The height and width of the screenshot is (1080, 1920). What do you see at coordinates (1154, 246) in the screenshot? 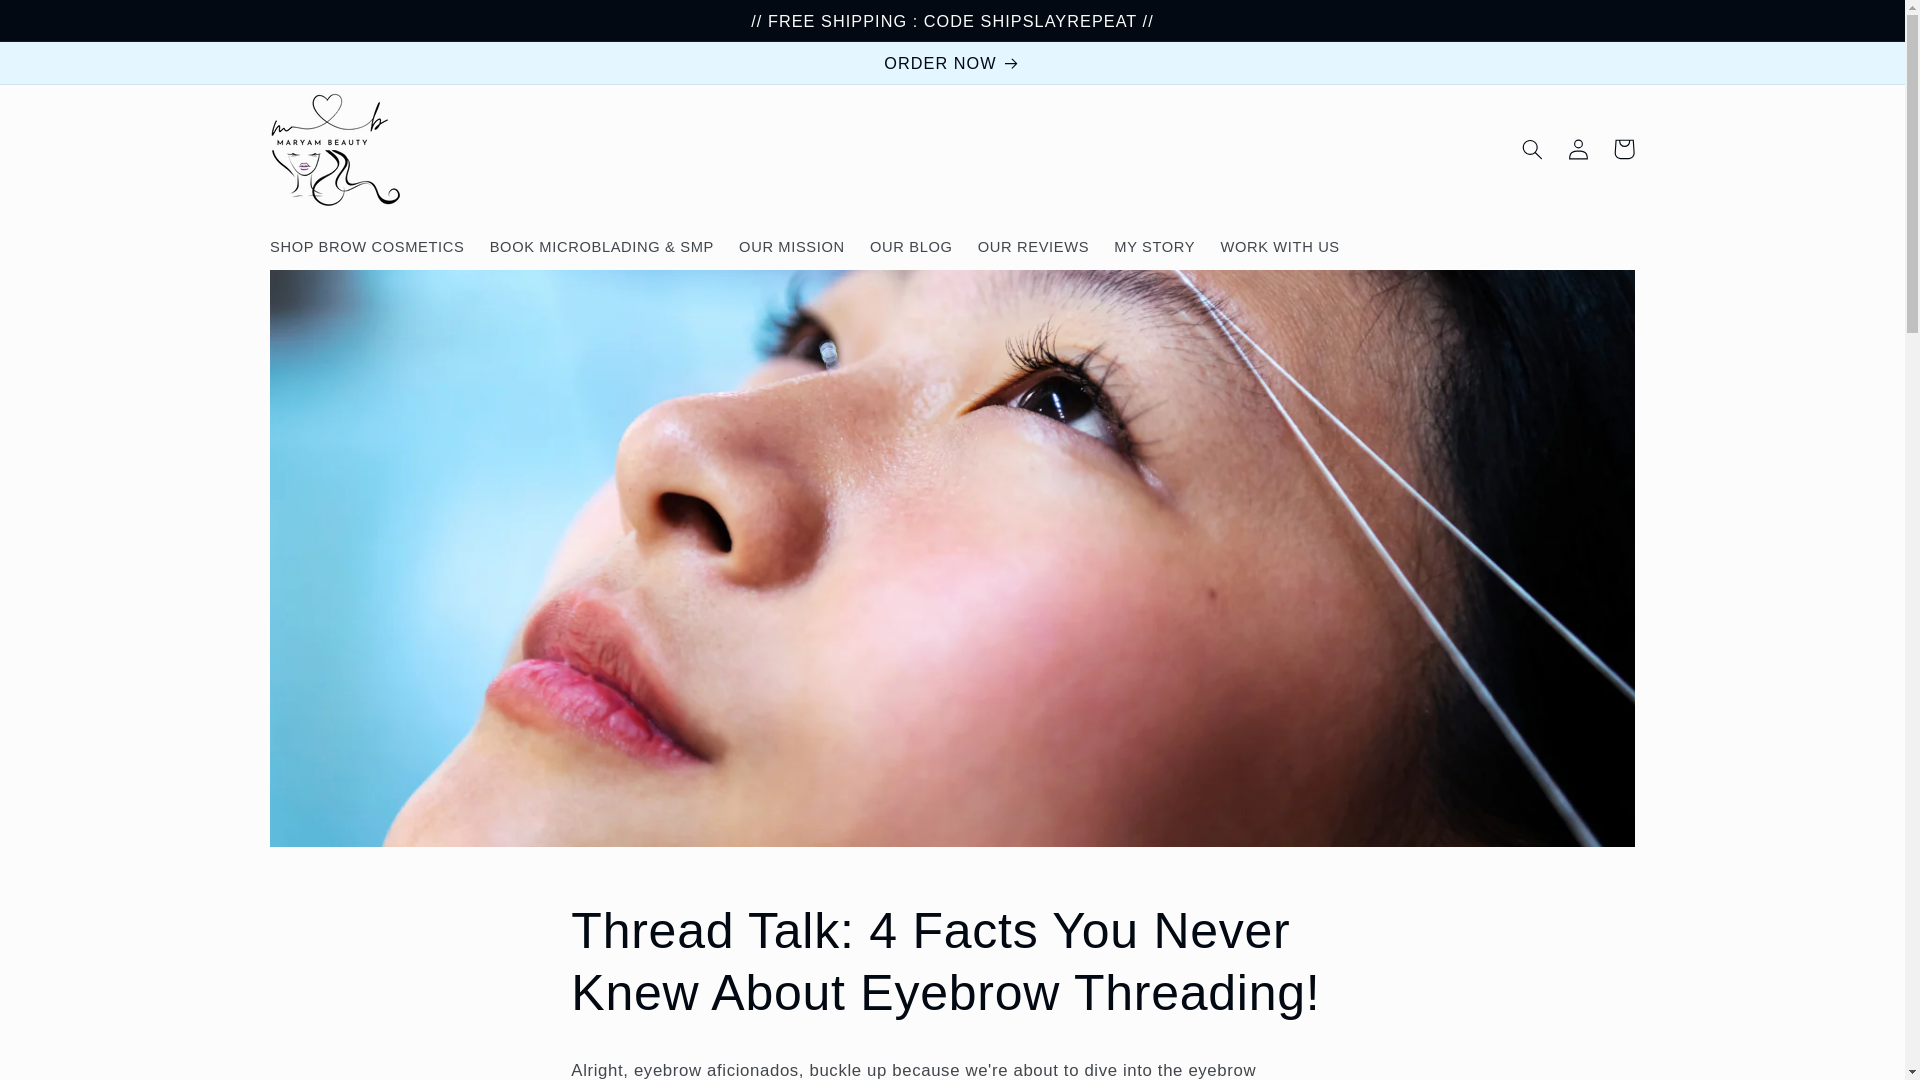
I see `MY STORY` at bounding box center [1154, 246].